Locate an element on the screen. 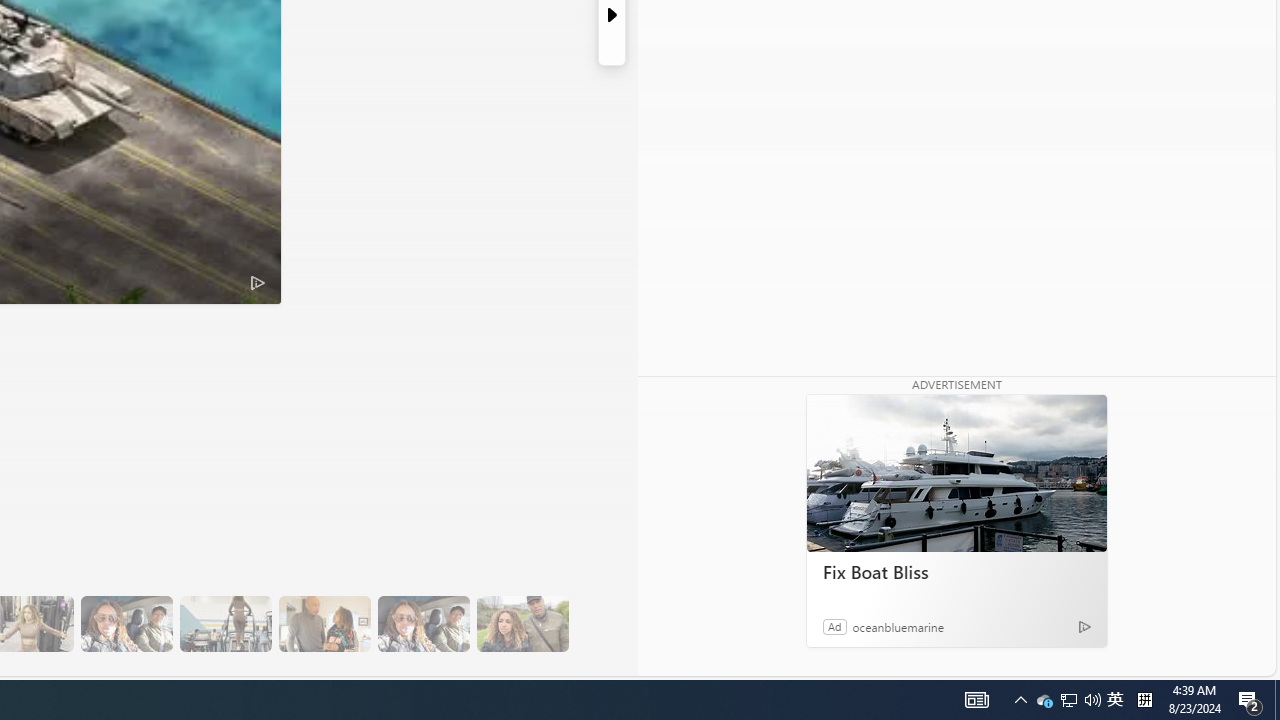 The width and height of the screenshot is (1280, 720). 18 It's More Fun Doing It with Someone Else is located at coordinates (324, 624).